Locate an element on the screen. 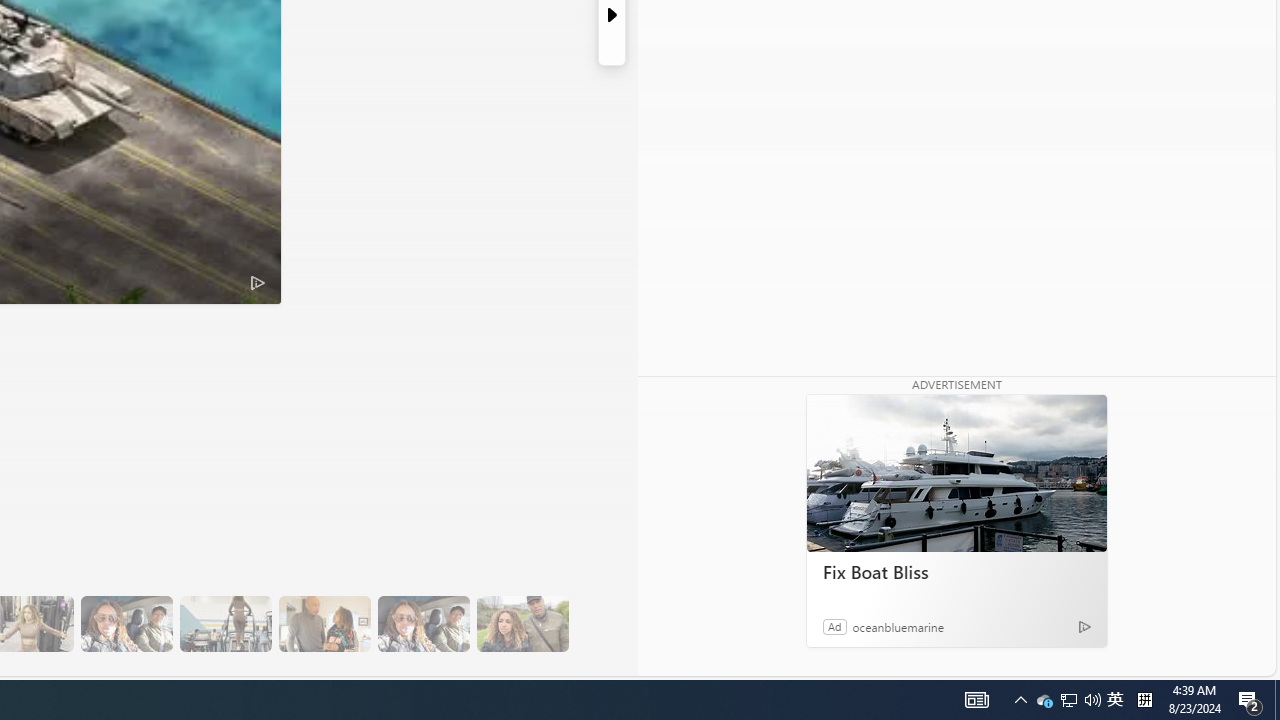 The width and height of the screenshot is (1280, 720). 18 It's More Fun Doing It with Someone Else is located at coordinates (324, 624).